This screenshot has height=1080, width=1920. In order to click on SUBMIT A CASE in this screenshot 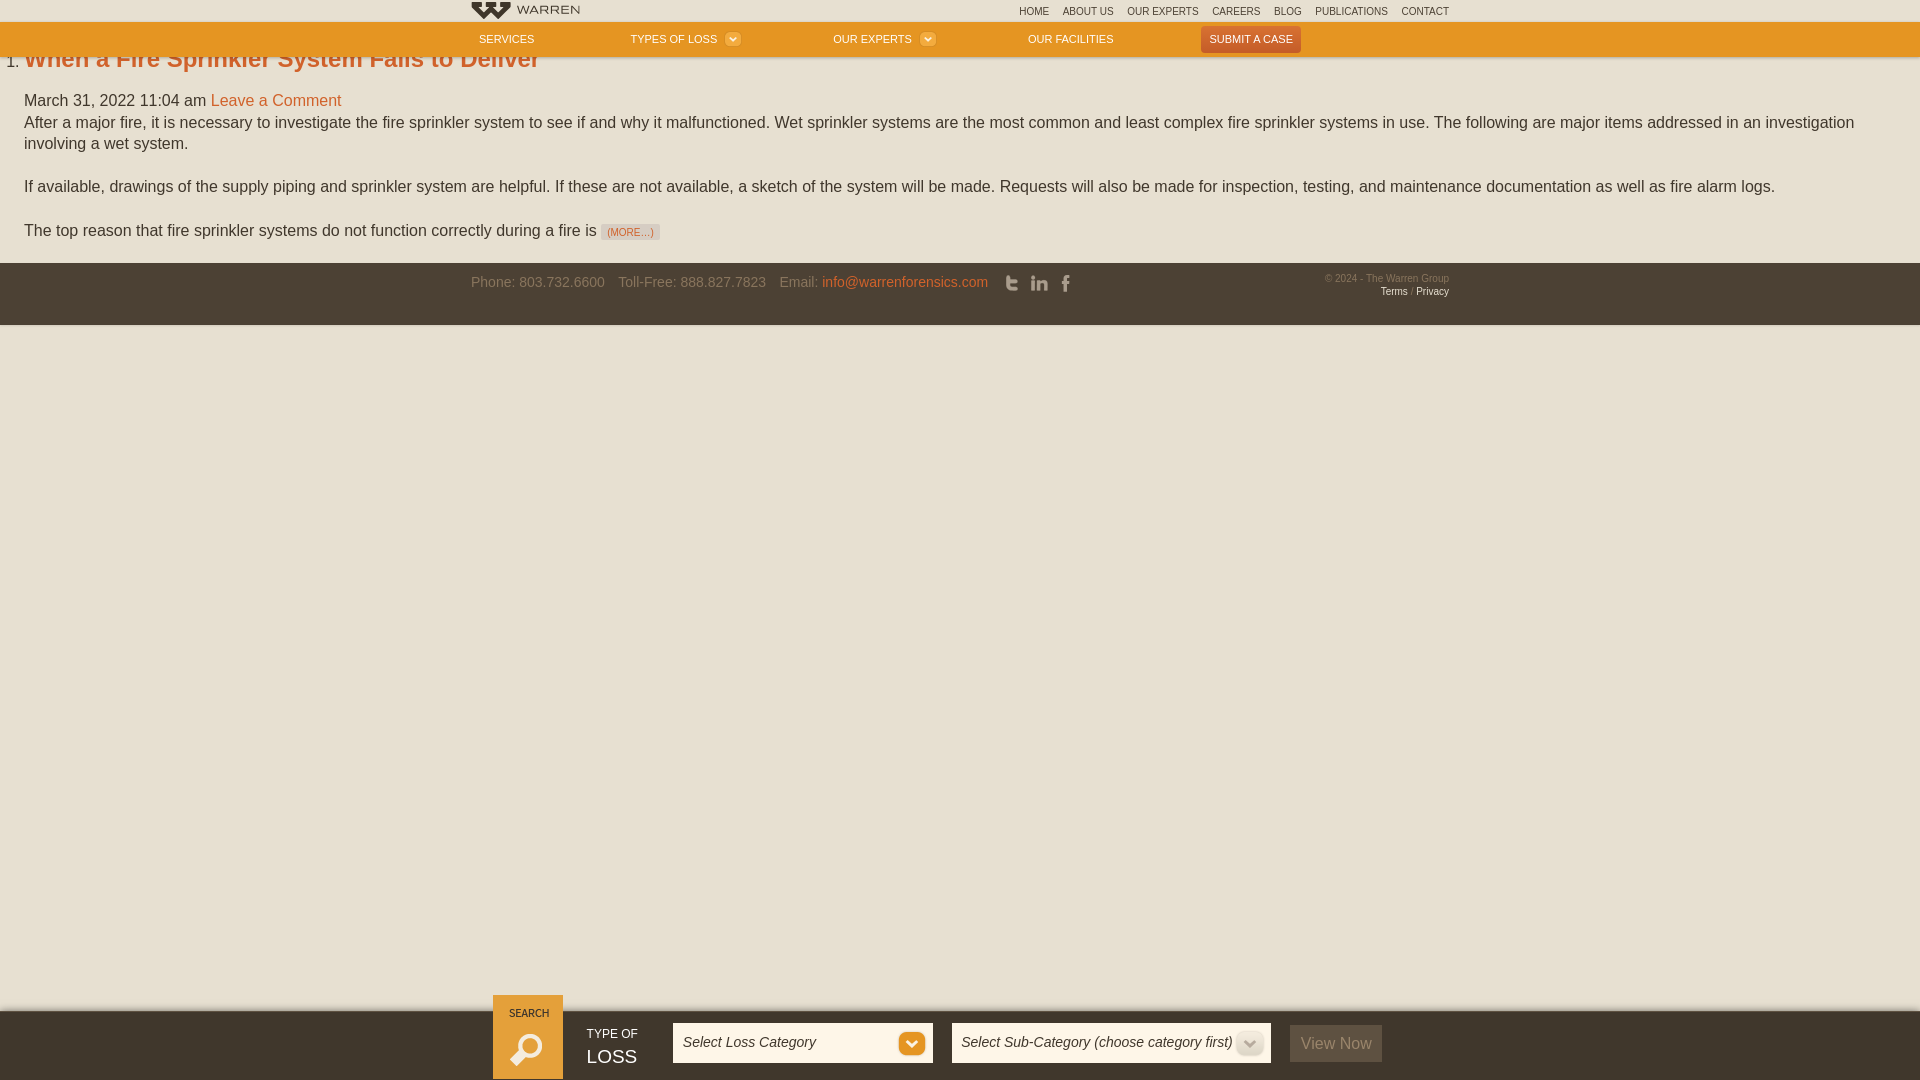, I will do `click(1251, 38)`.